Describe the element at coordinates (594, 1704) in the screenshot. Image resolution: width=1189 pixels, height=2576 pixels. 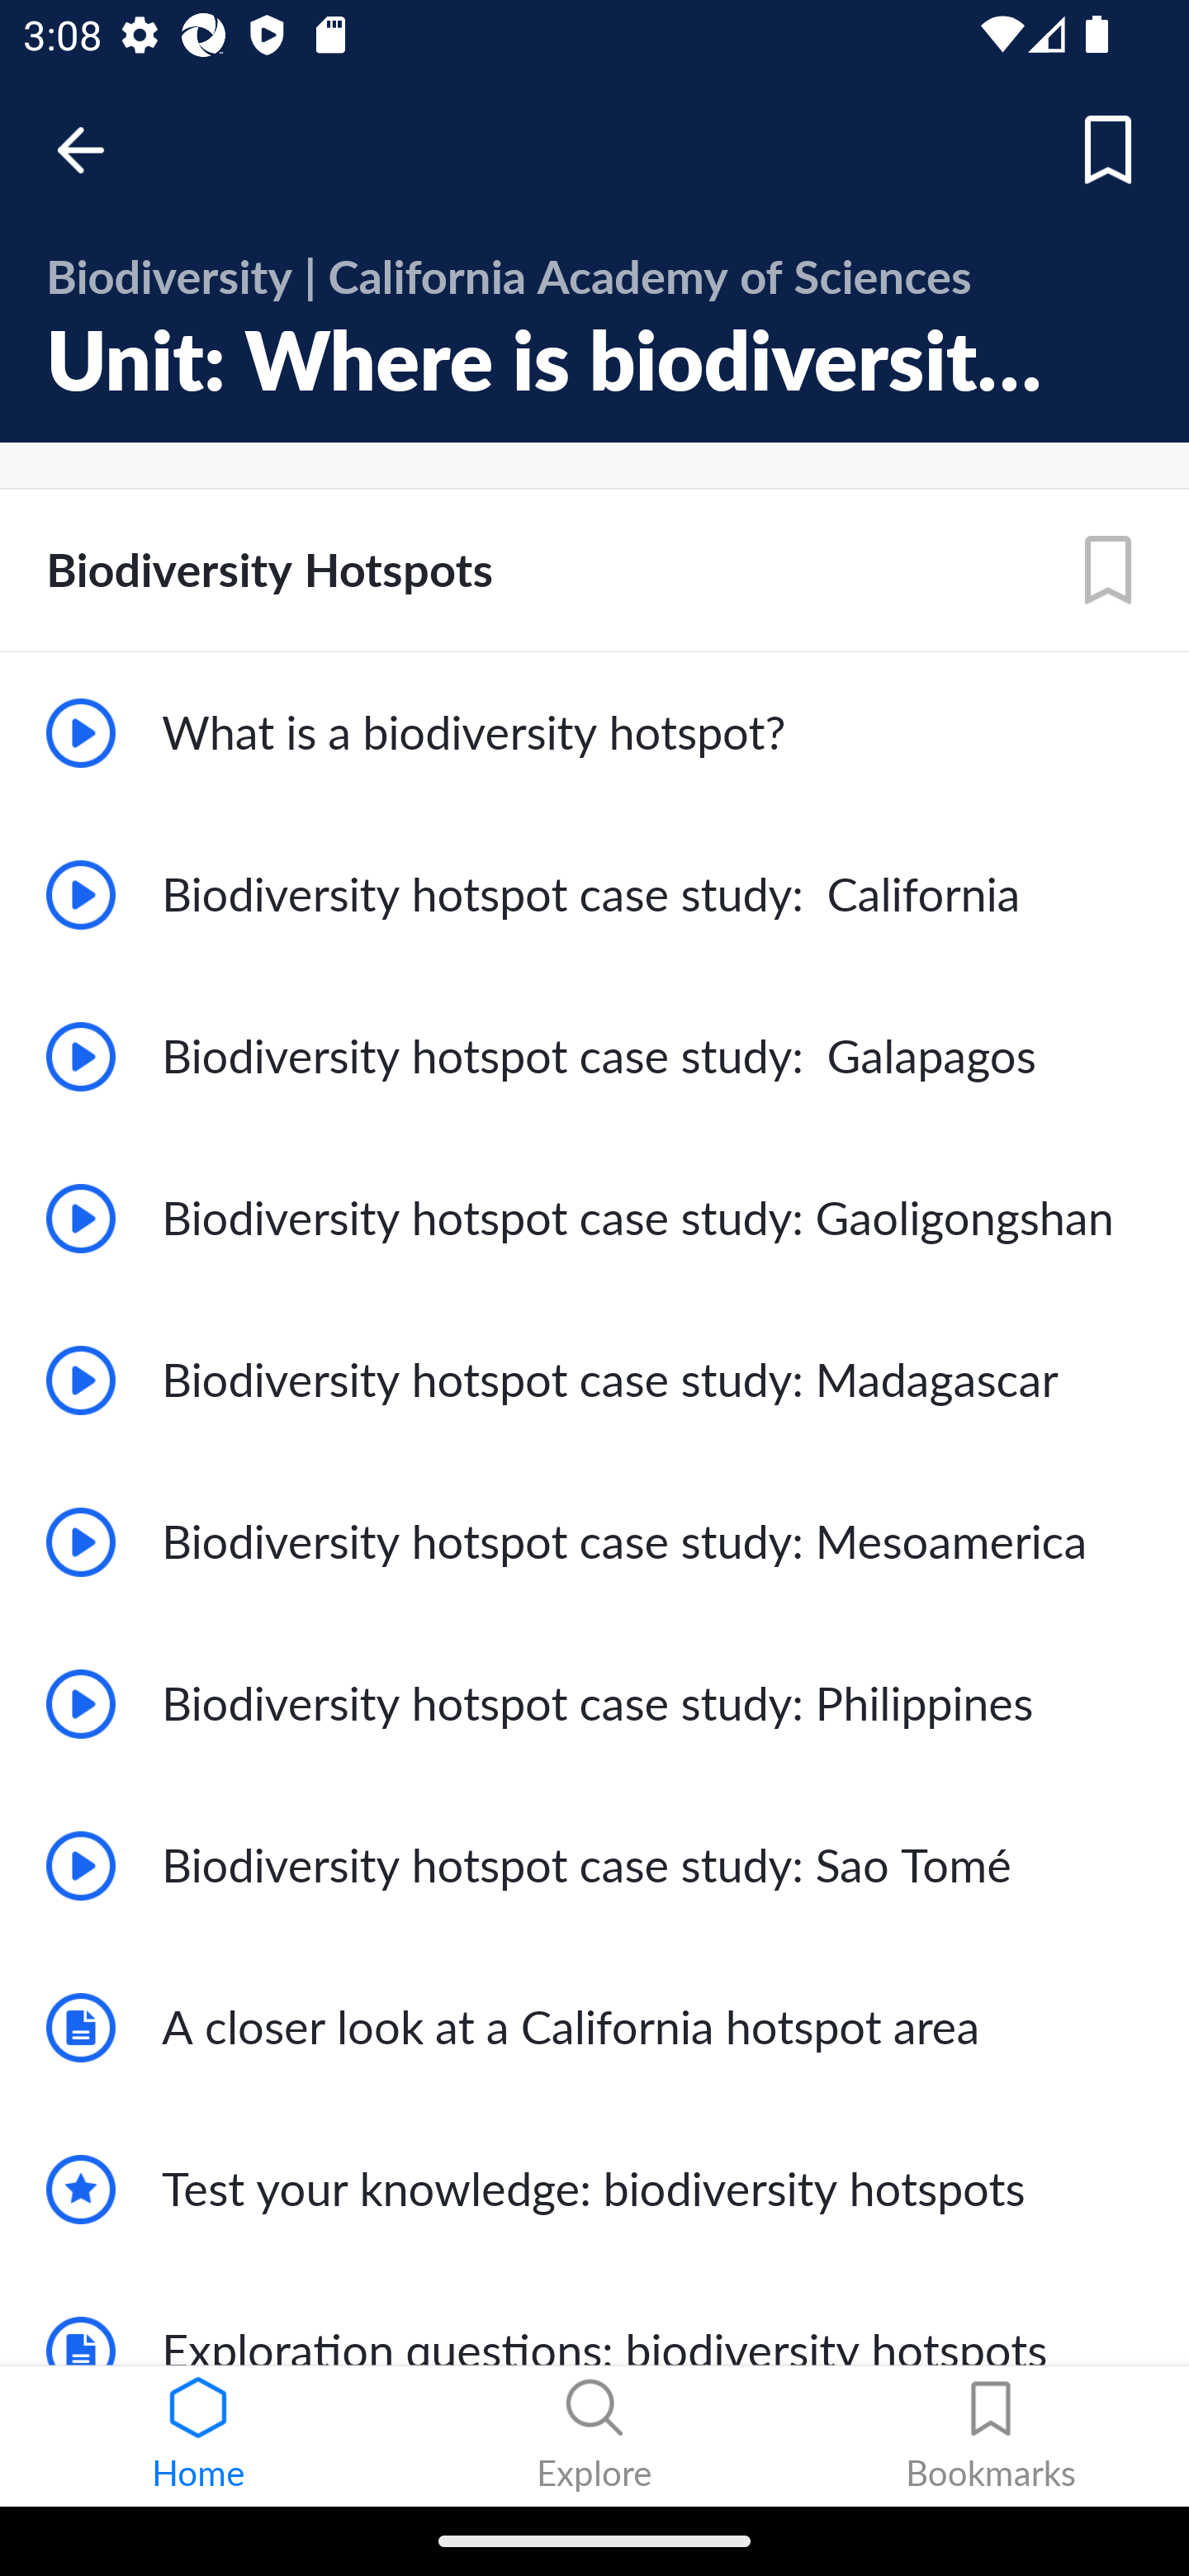
I see `Biodiversity hotspot case study: Philippines` at that location.